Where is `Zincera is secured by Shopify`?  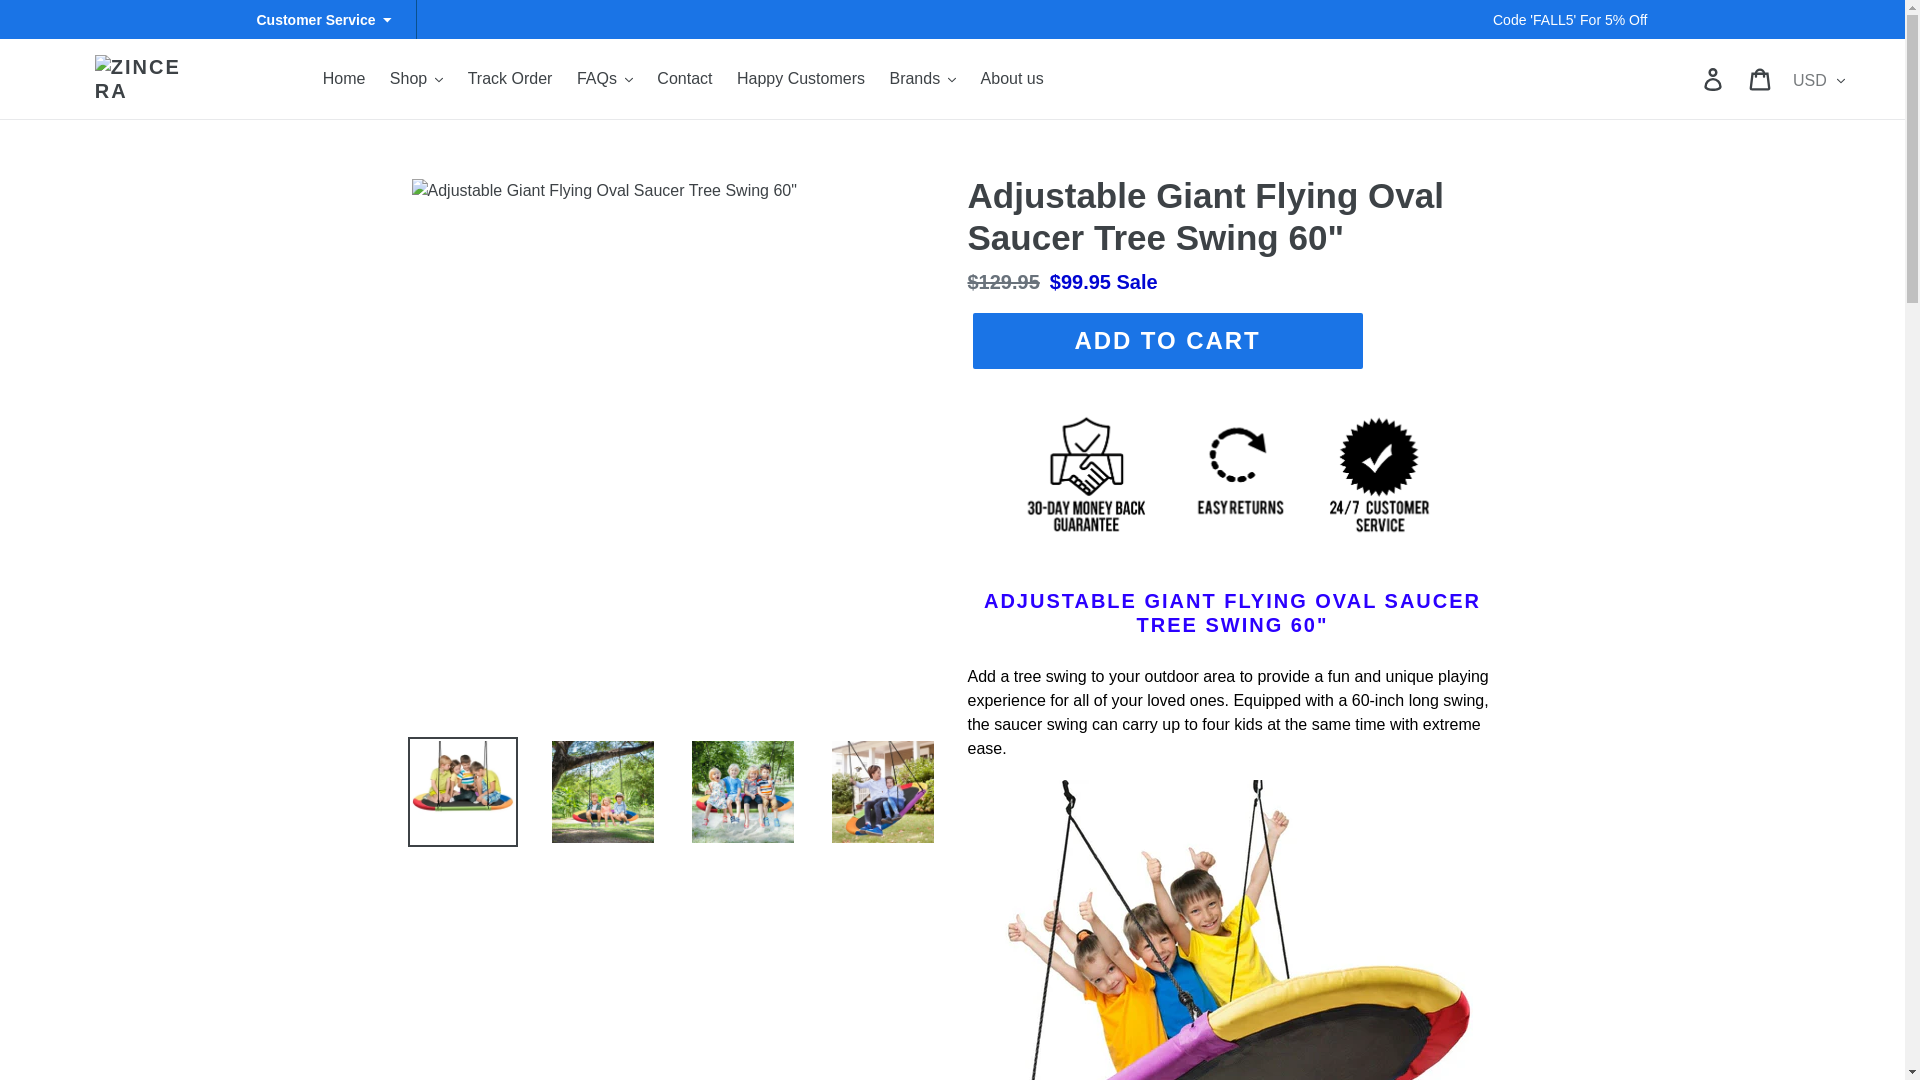
Zincera is secured by Shopify is located at coordinates (1232, 552).